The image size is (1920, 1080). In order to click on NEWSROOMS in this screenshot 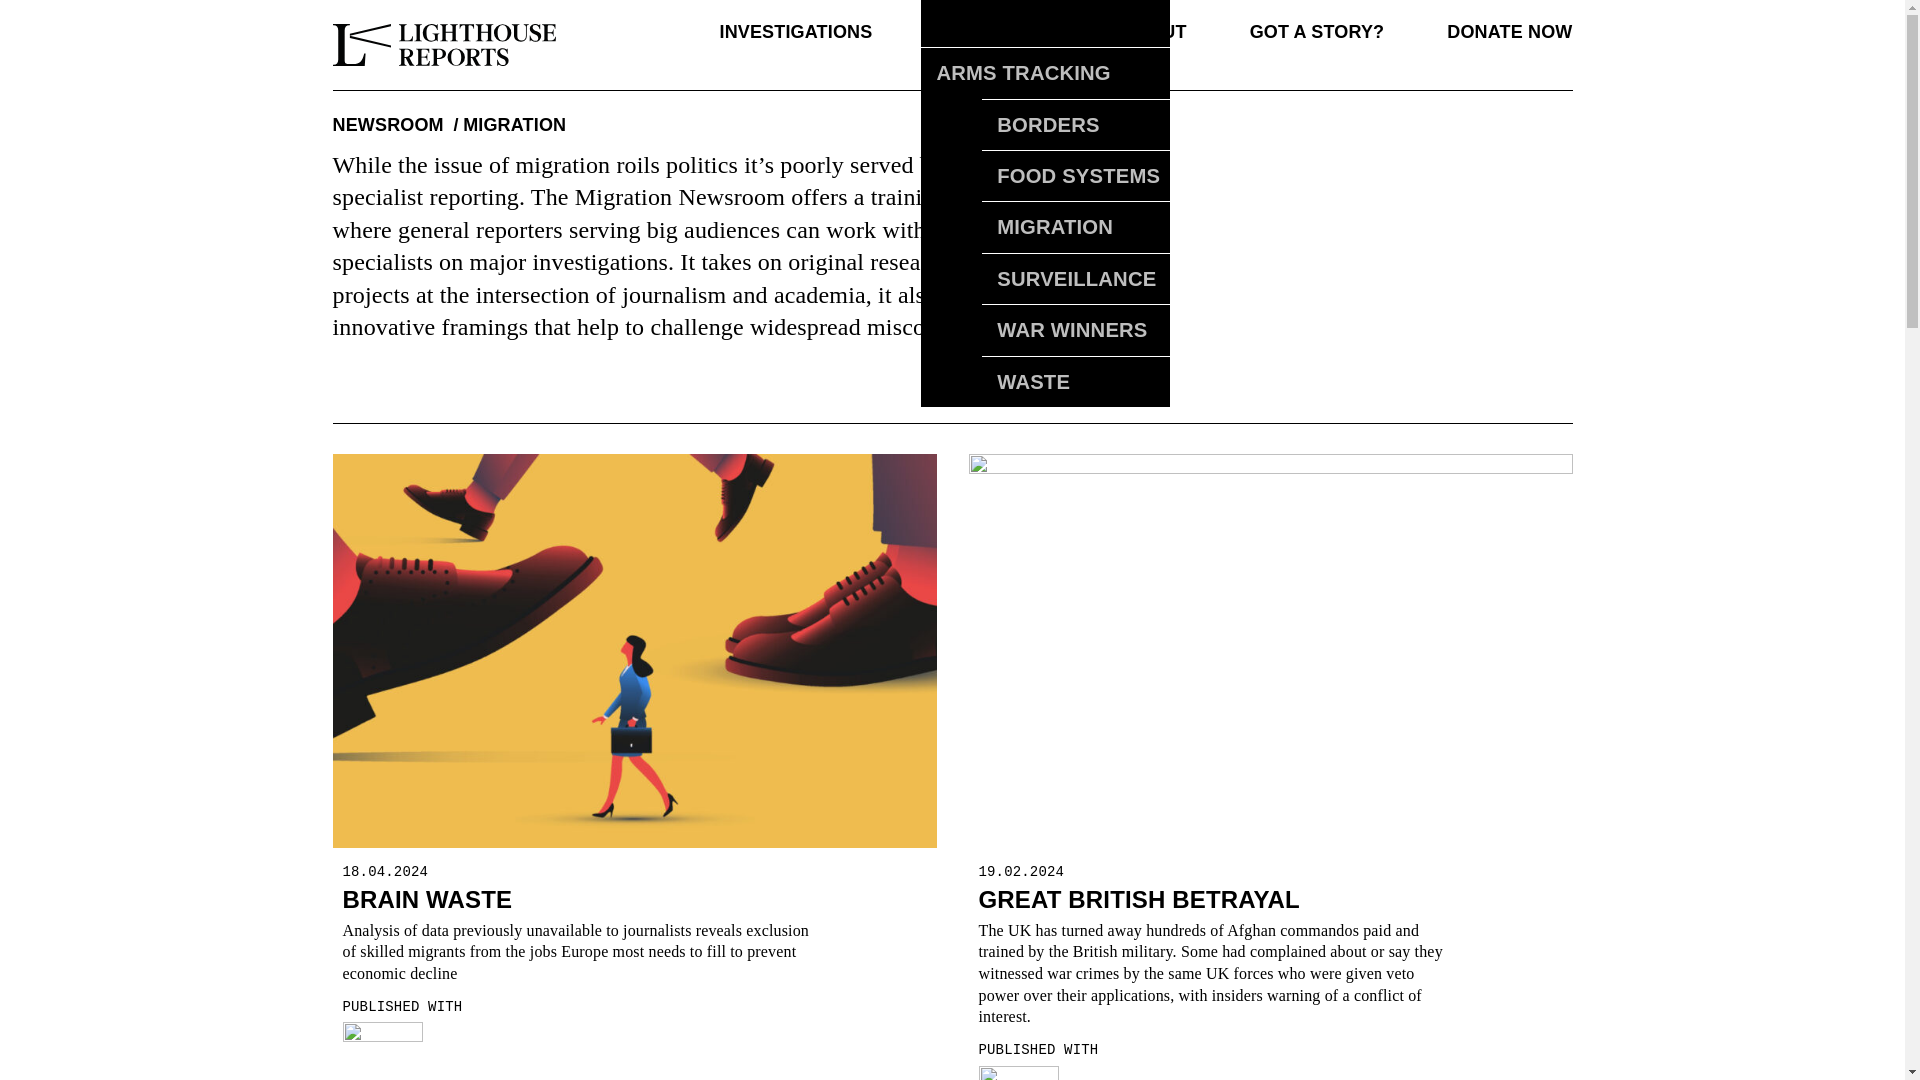, I will do `click(996, 32)`.